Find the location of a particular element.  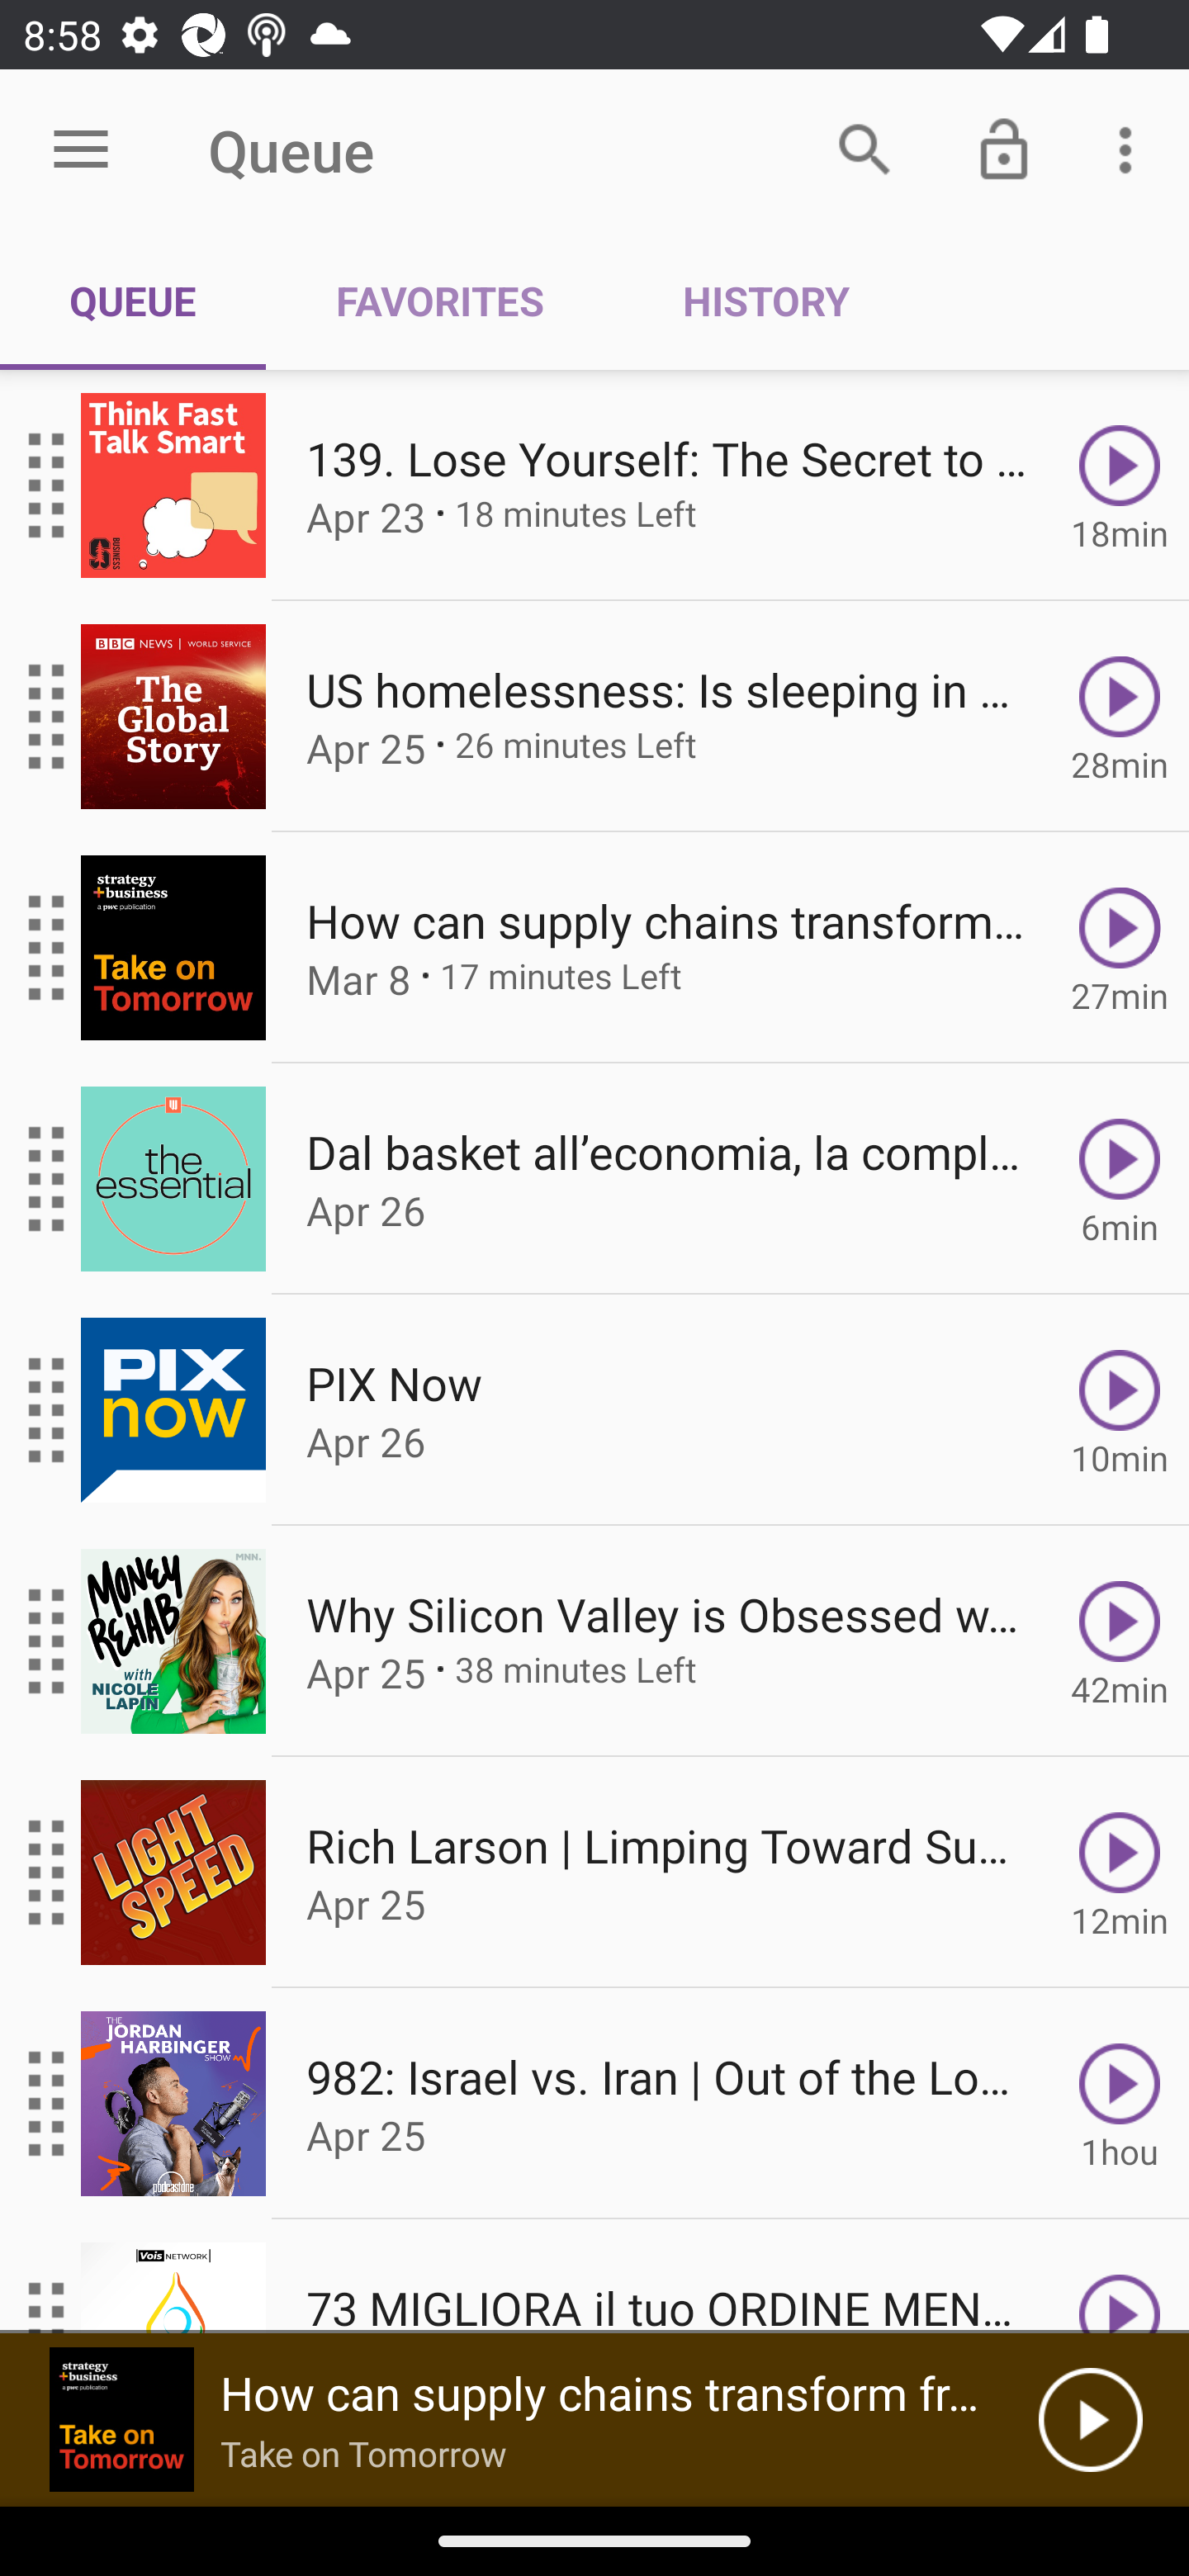

Open menu is located at coordinates (81, 150).